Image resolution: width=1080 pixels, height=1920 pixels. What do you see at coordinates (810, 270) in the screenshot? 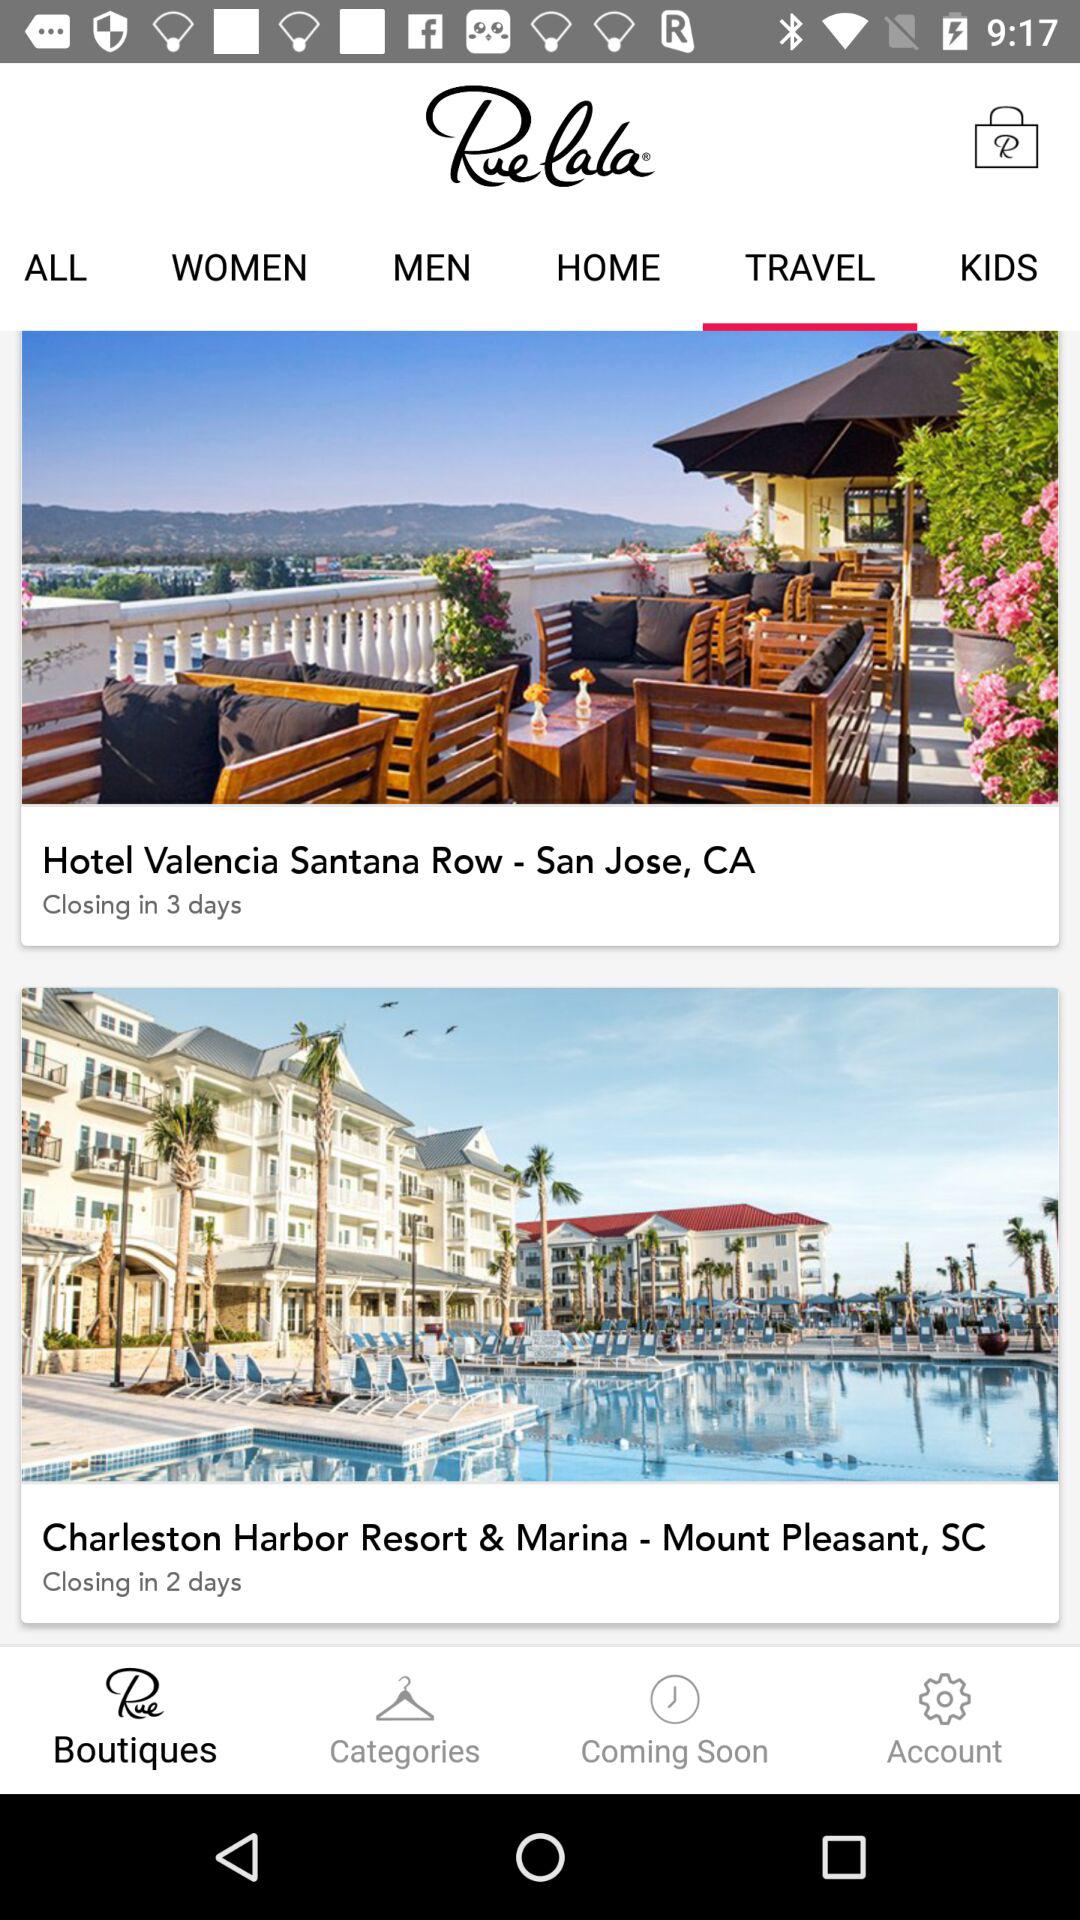
I see `launch the item to the left of the kids item` at bounding box center [810, 270].